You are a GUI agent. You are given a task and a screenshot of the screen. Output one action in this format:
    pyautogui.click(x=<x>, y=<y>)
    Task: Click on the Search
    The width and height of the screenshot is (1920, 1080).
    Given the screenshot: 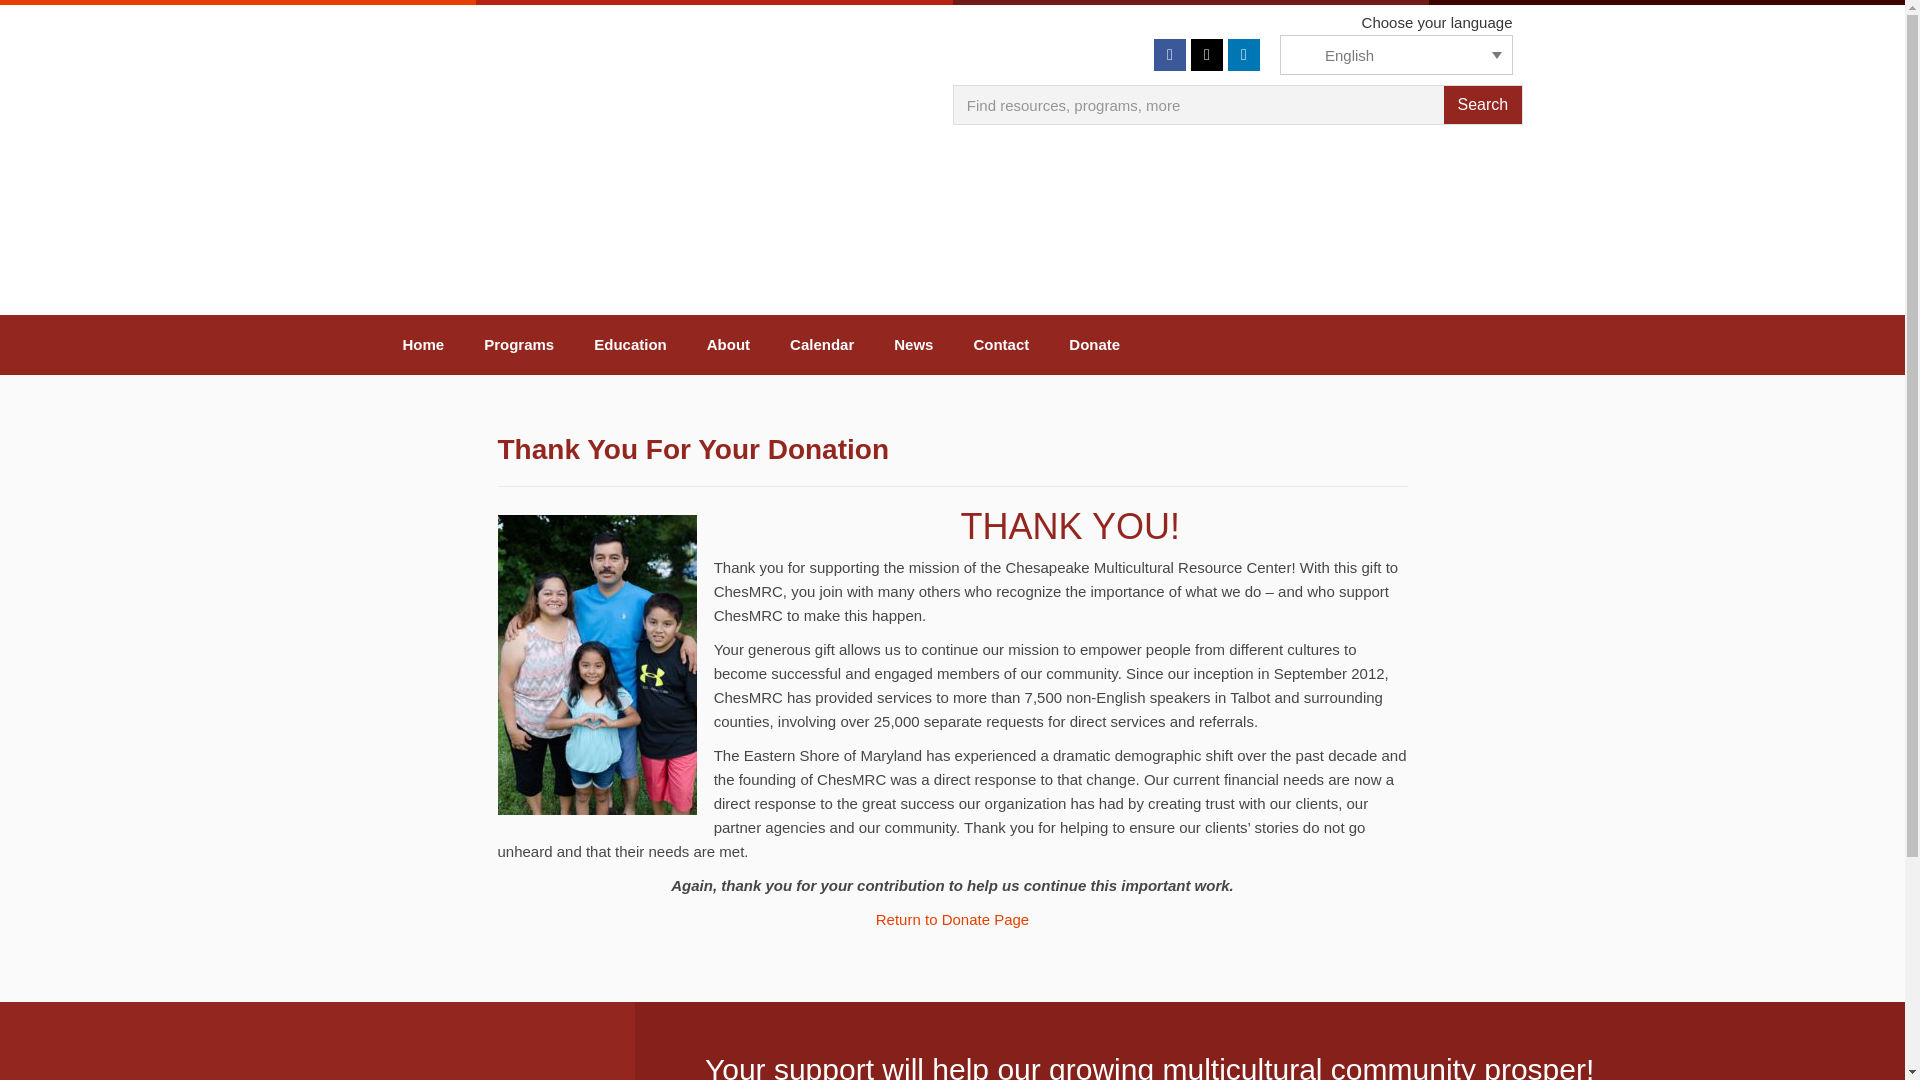 What is the action you would take?
    pyautogui.click(x=1482, y=105)
    